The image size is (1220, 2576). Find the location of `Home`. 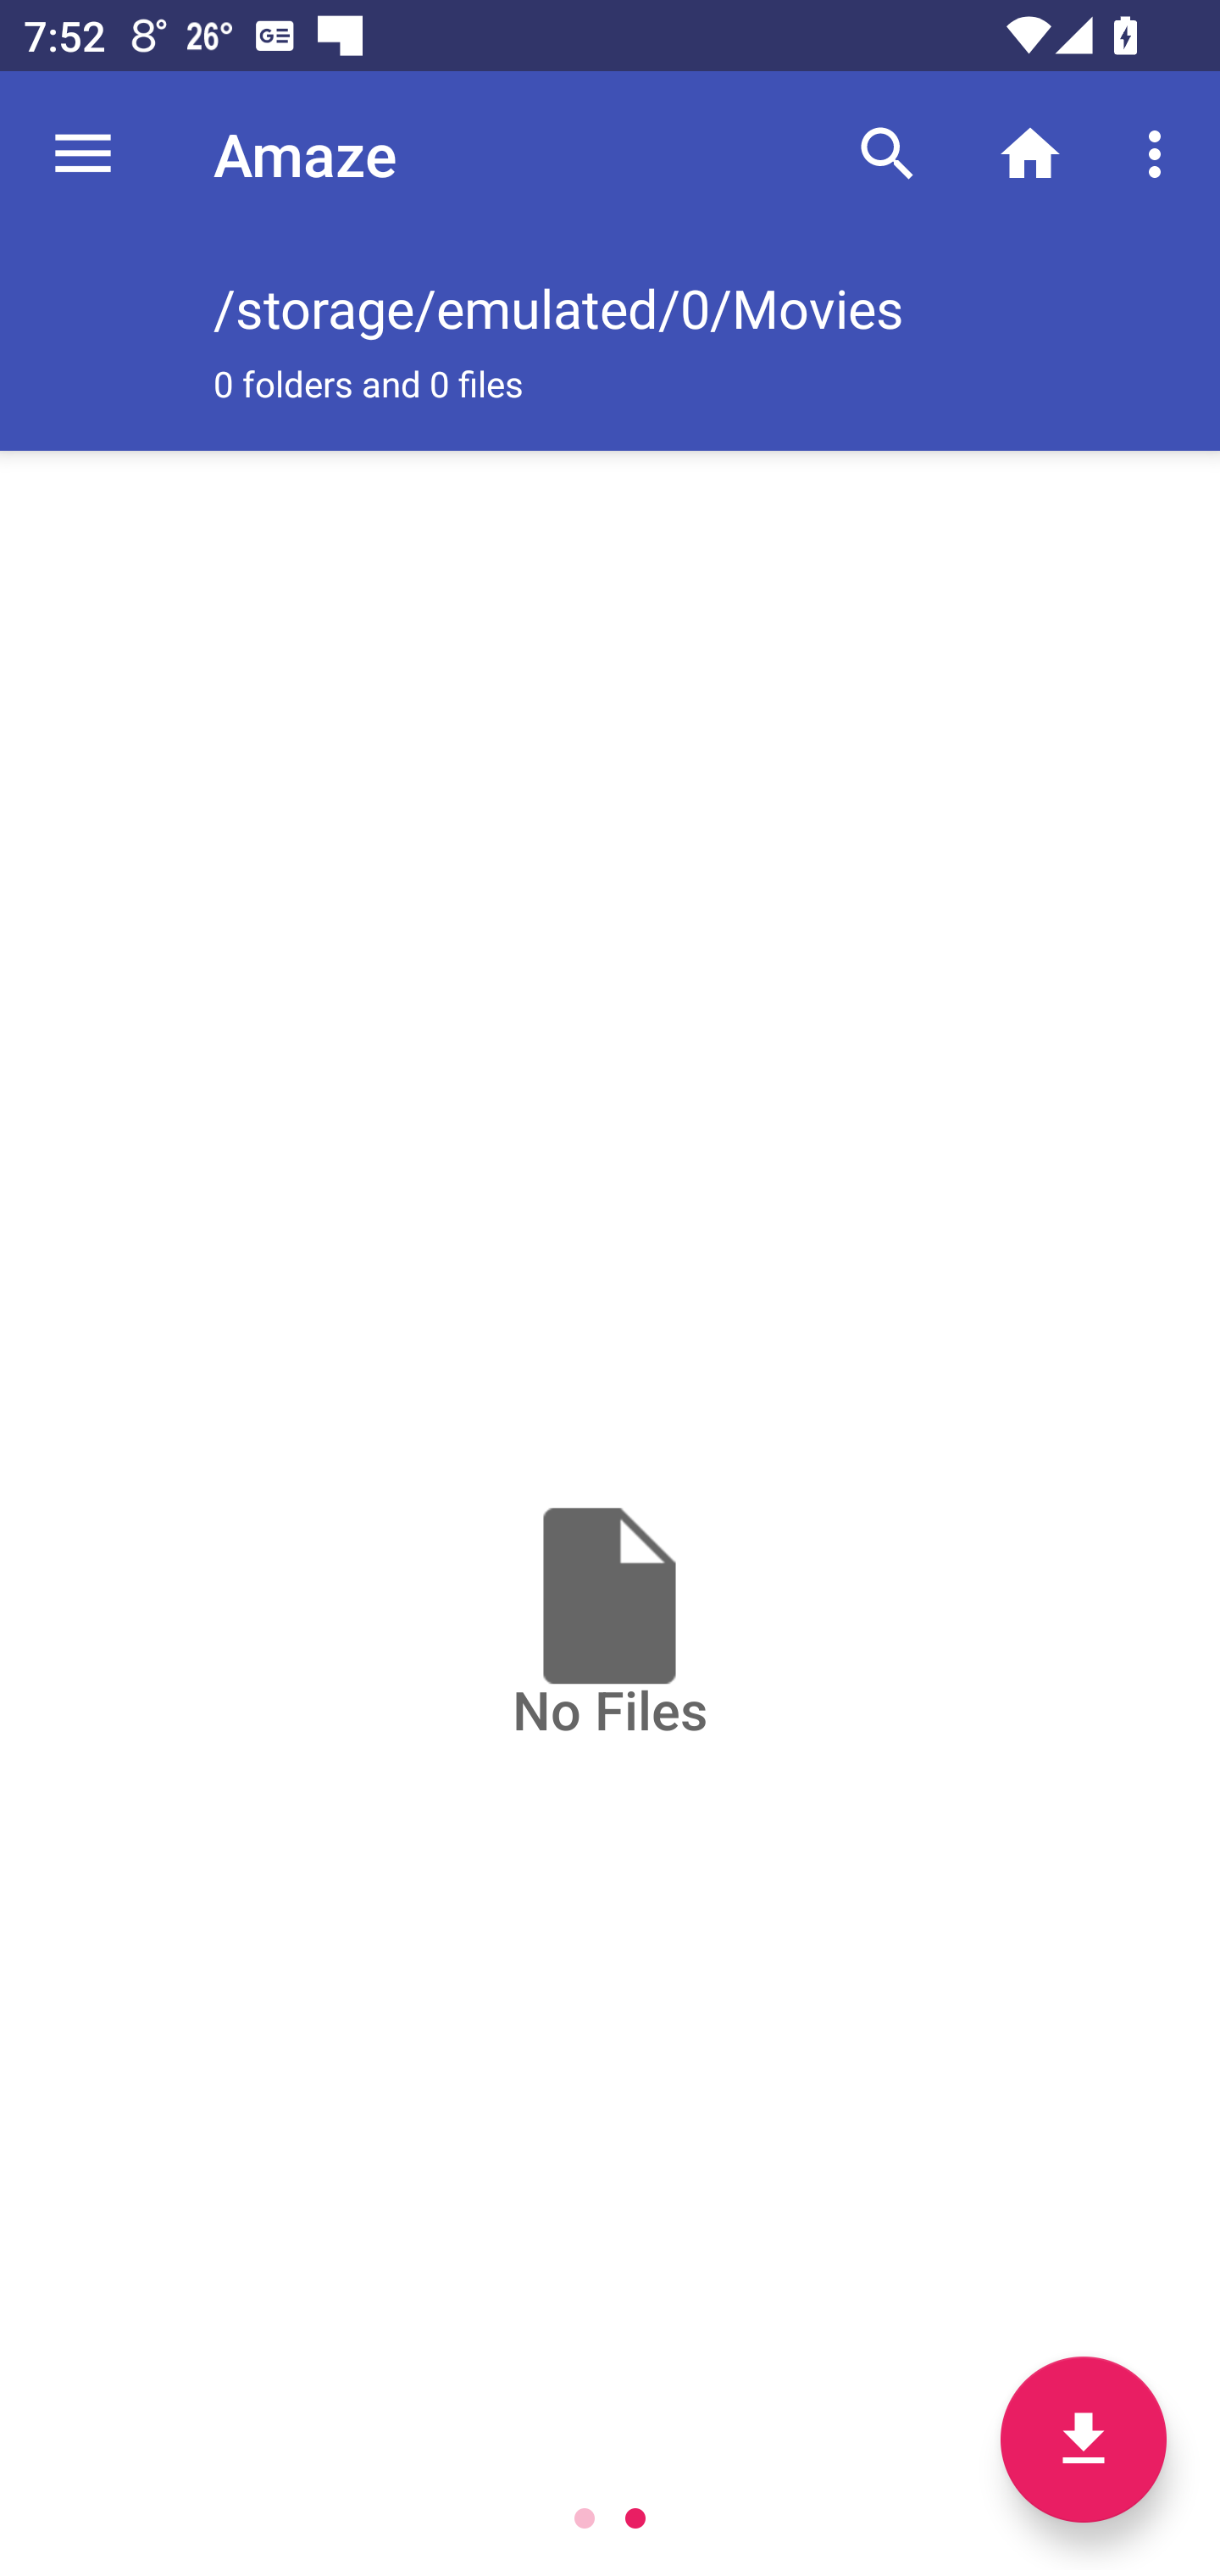

Home is located at coordinates (1030, 154).